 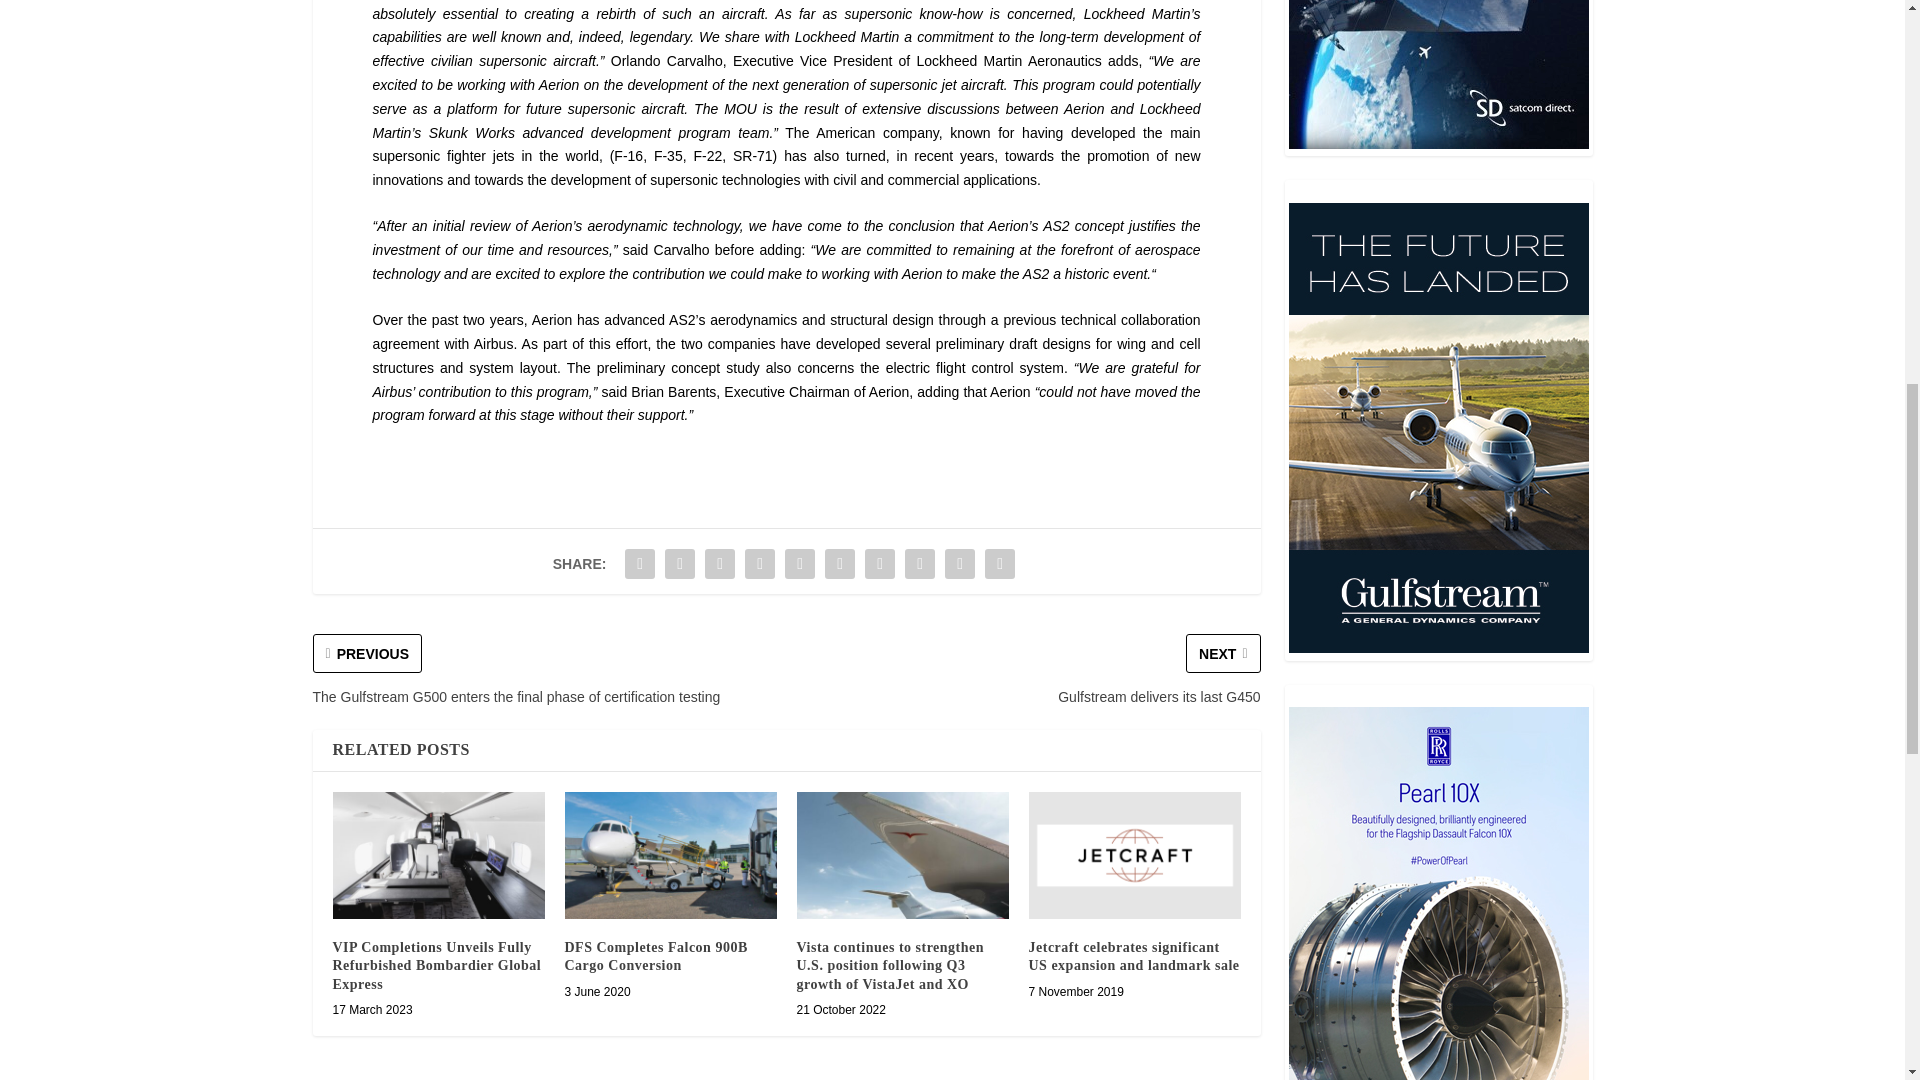 What do you see at coordinates (670, 855) in the screenshot?
I see `DFS Completes Falcon 900B Cargo Conversion` at bounding box center [670, 855].